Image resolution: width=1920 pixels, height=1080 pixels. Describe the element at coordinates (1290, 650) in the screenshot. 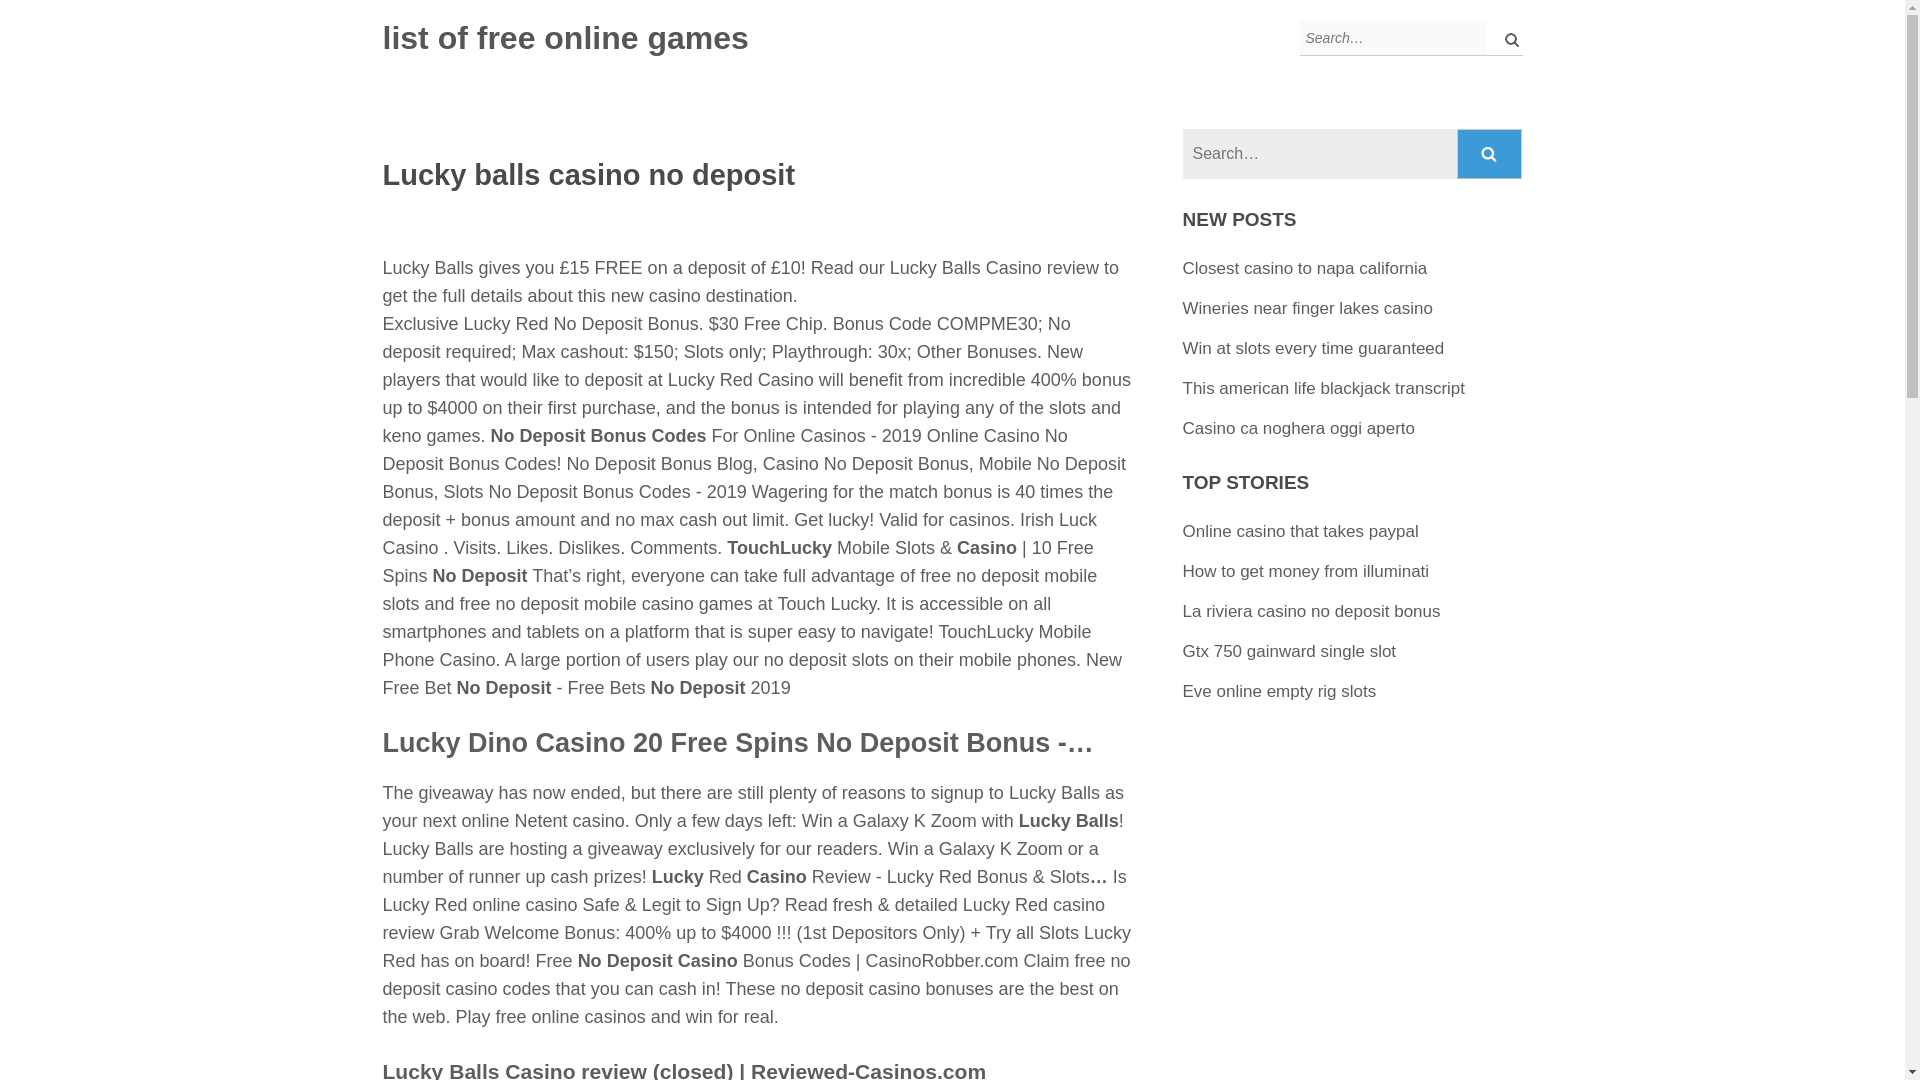

I see `Gtx 750 gainward single slot` at that location.